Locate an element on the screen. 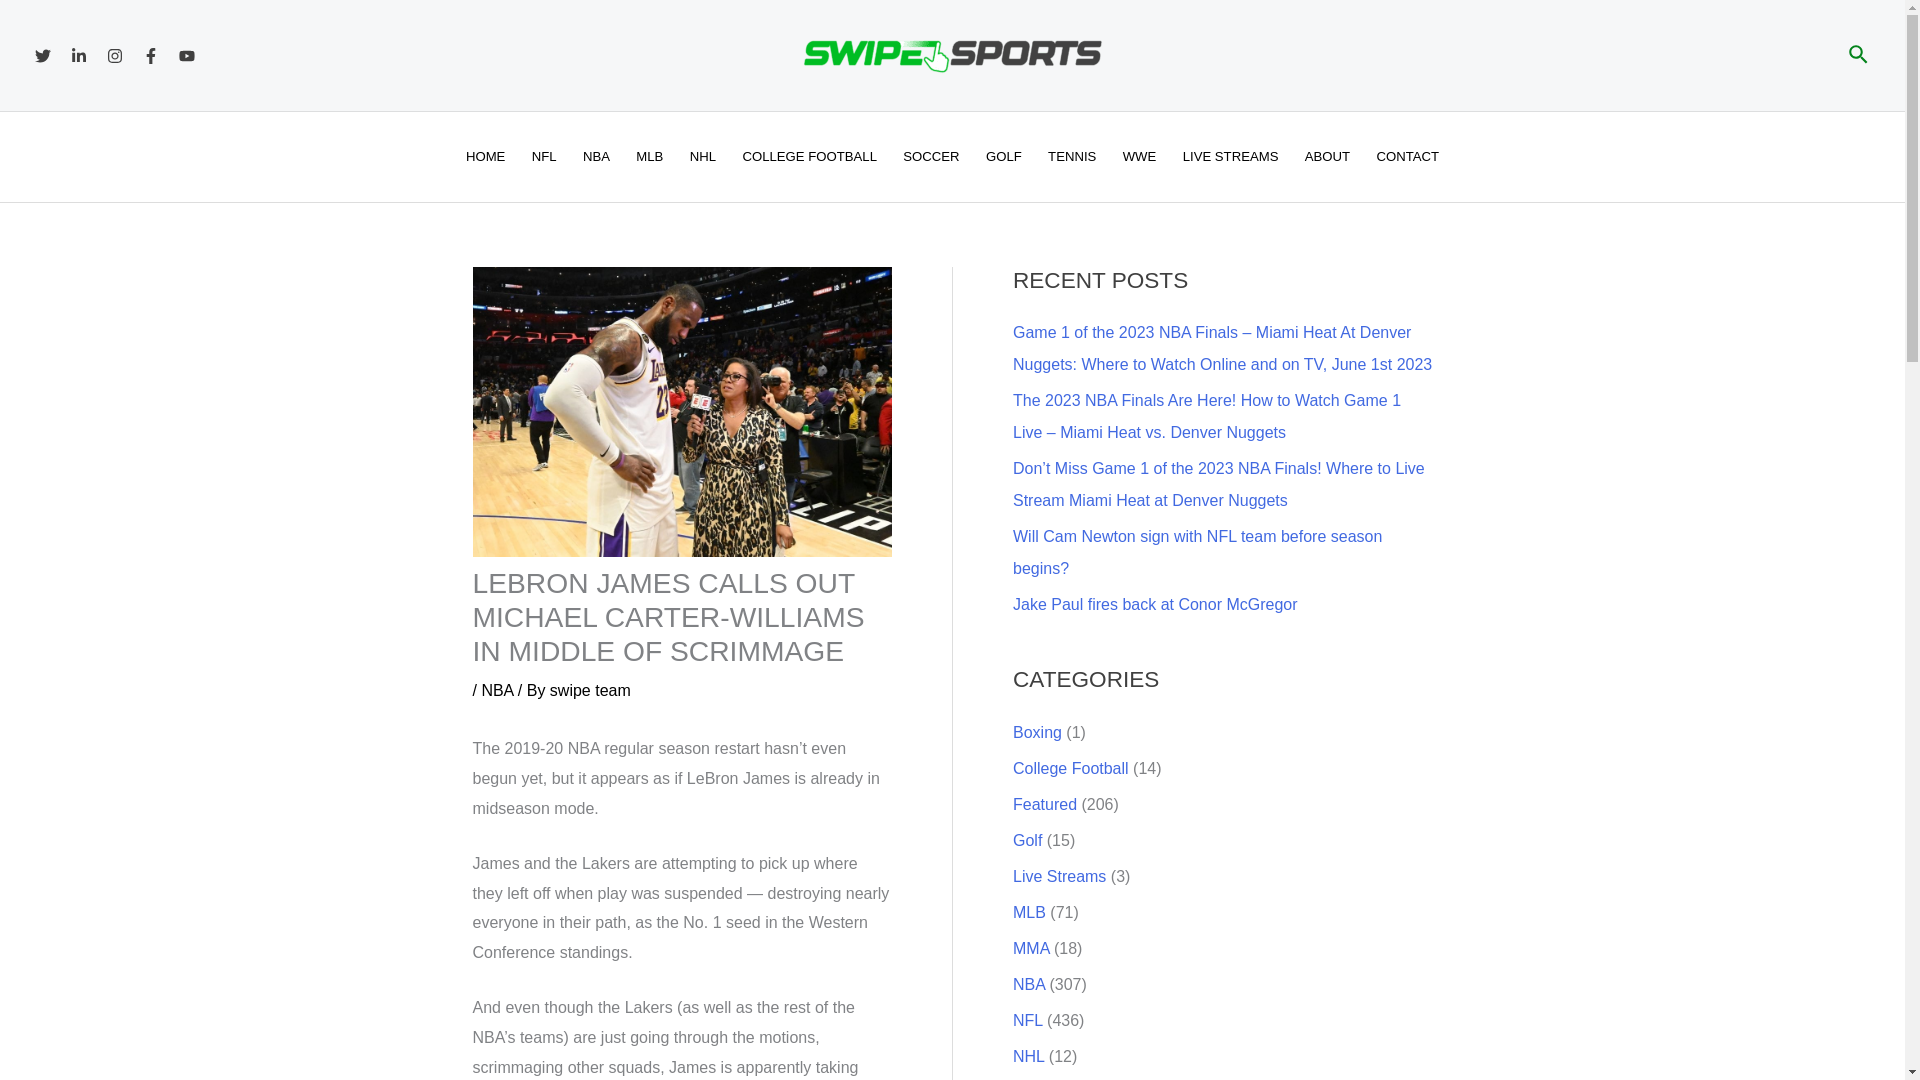  View all posts by swipe team is located at coordinates (590, 690).